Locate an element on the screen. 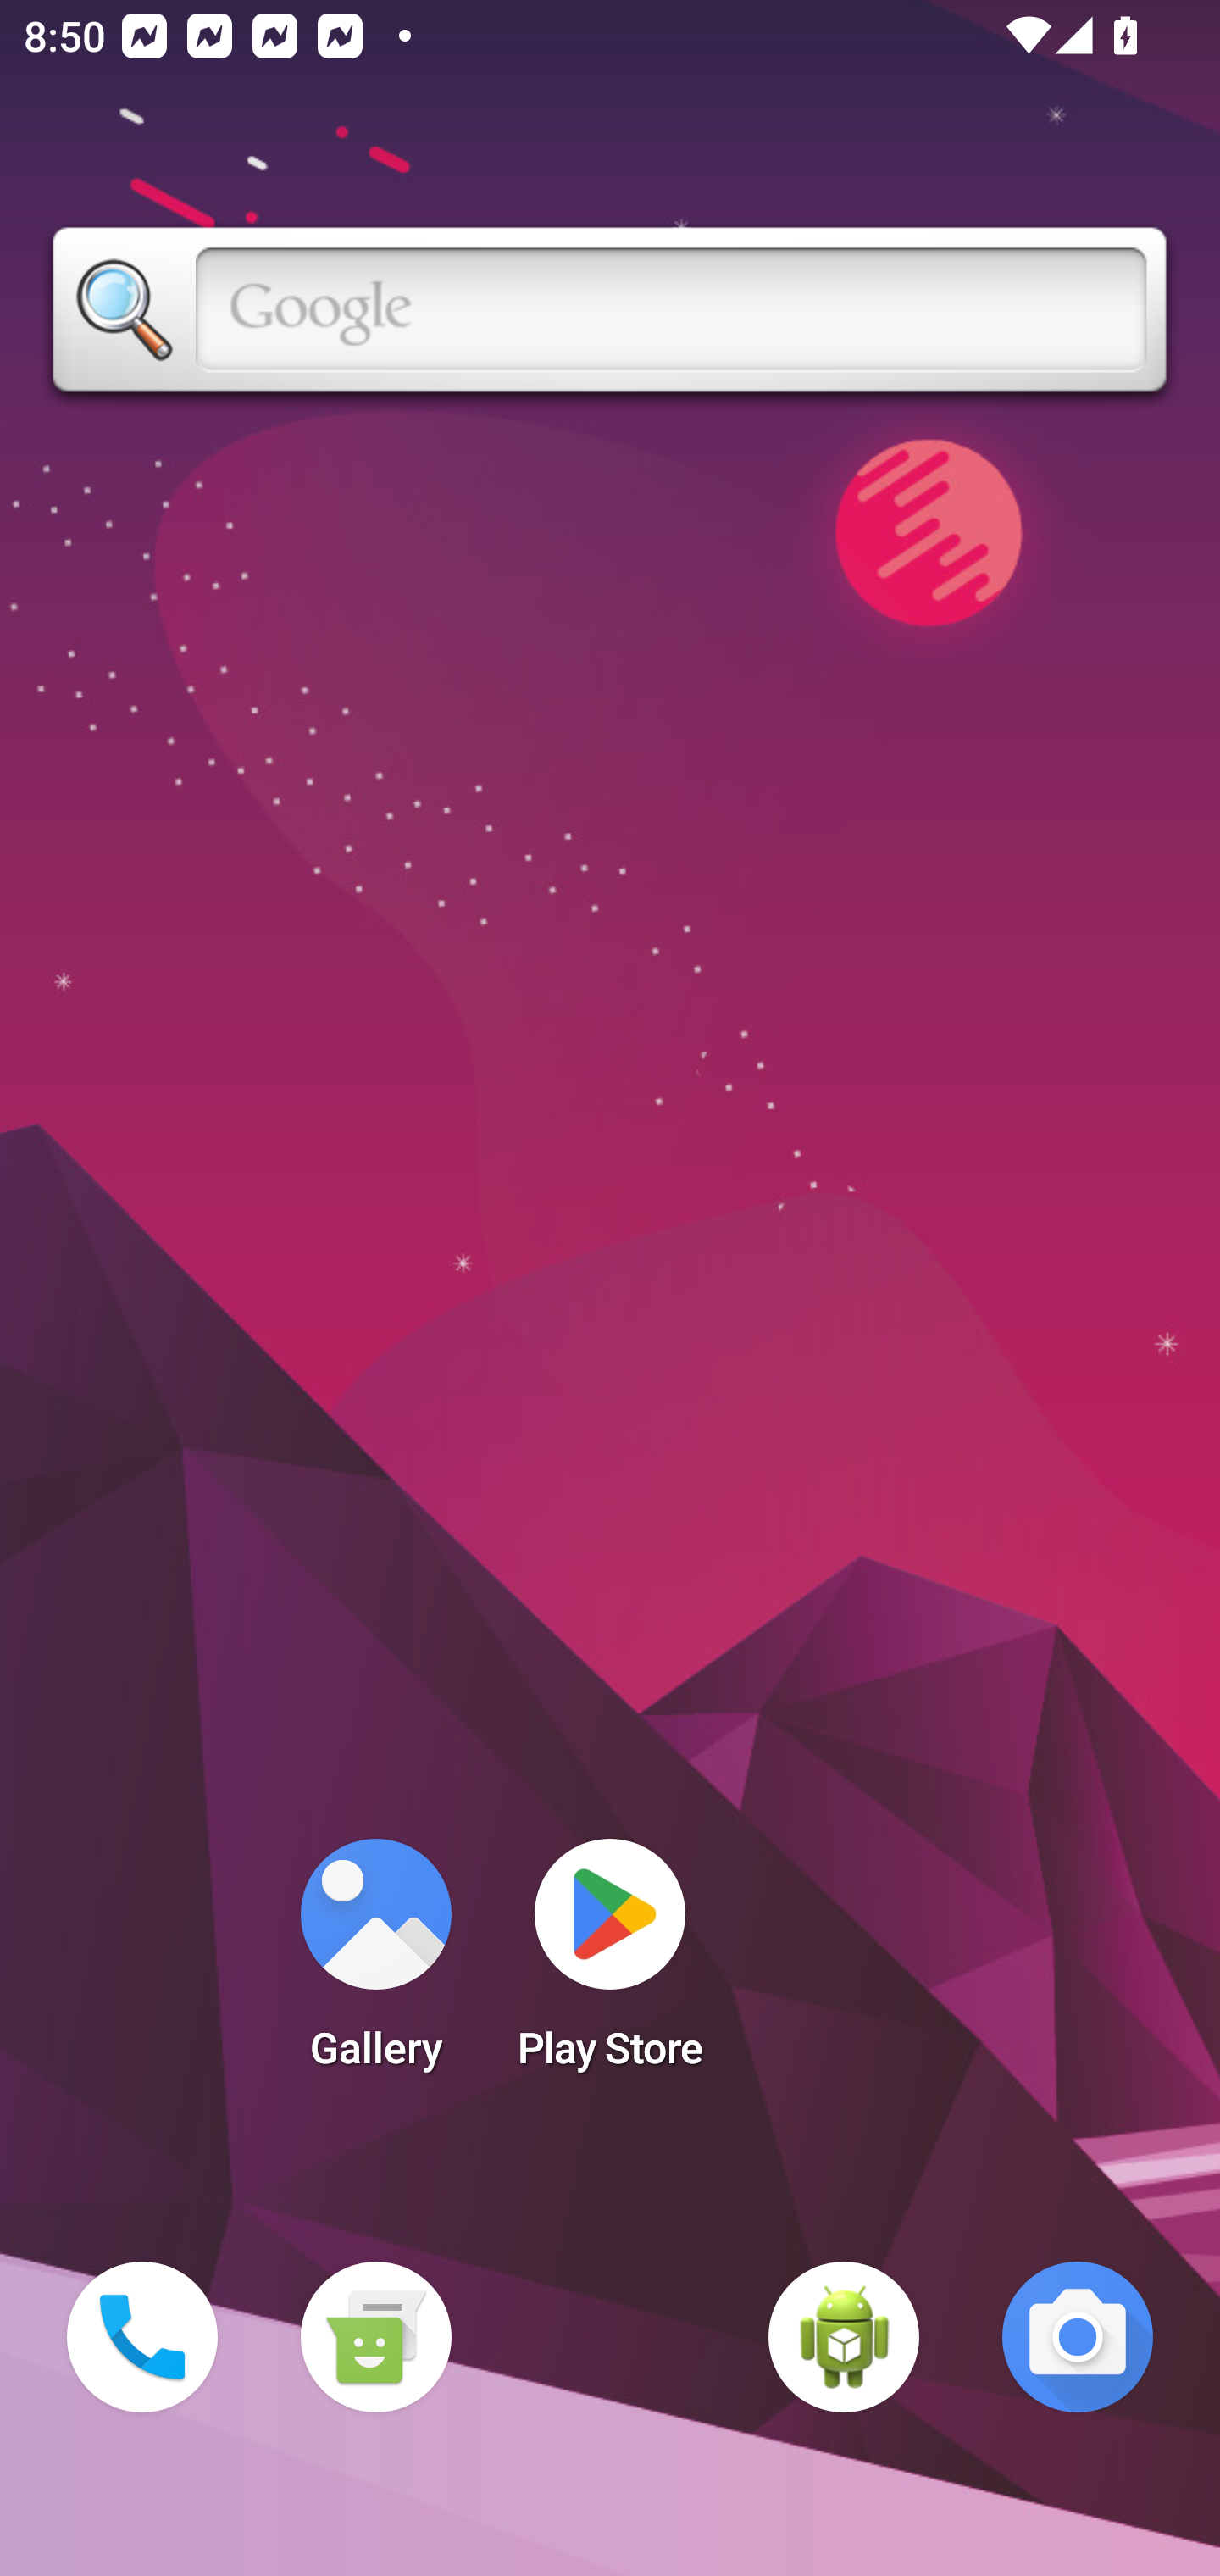 The height and width of the screenshot is (2576, 1220). Messaging is located at coordinates (375, 2337).